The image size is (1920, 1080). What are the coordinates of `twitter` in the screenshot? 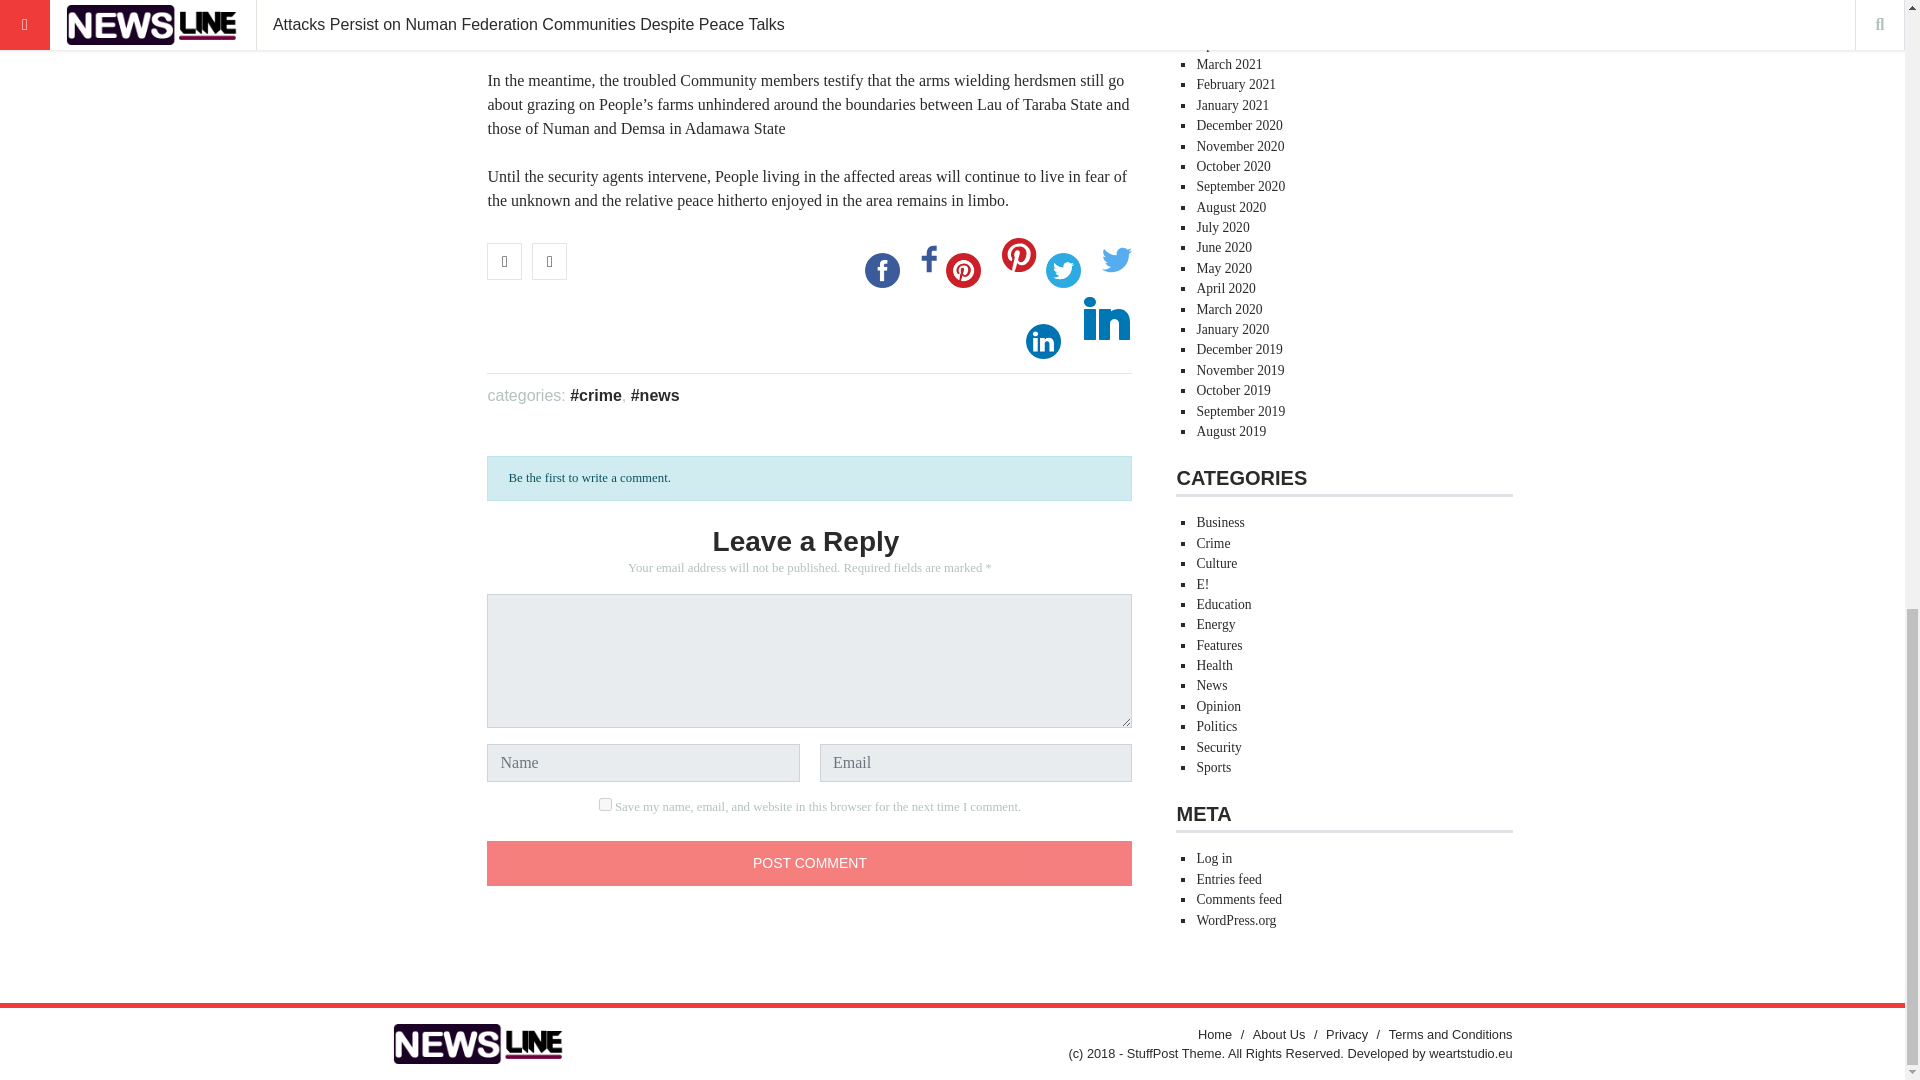 It's located at (1063, 270).